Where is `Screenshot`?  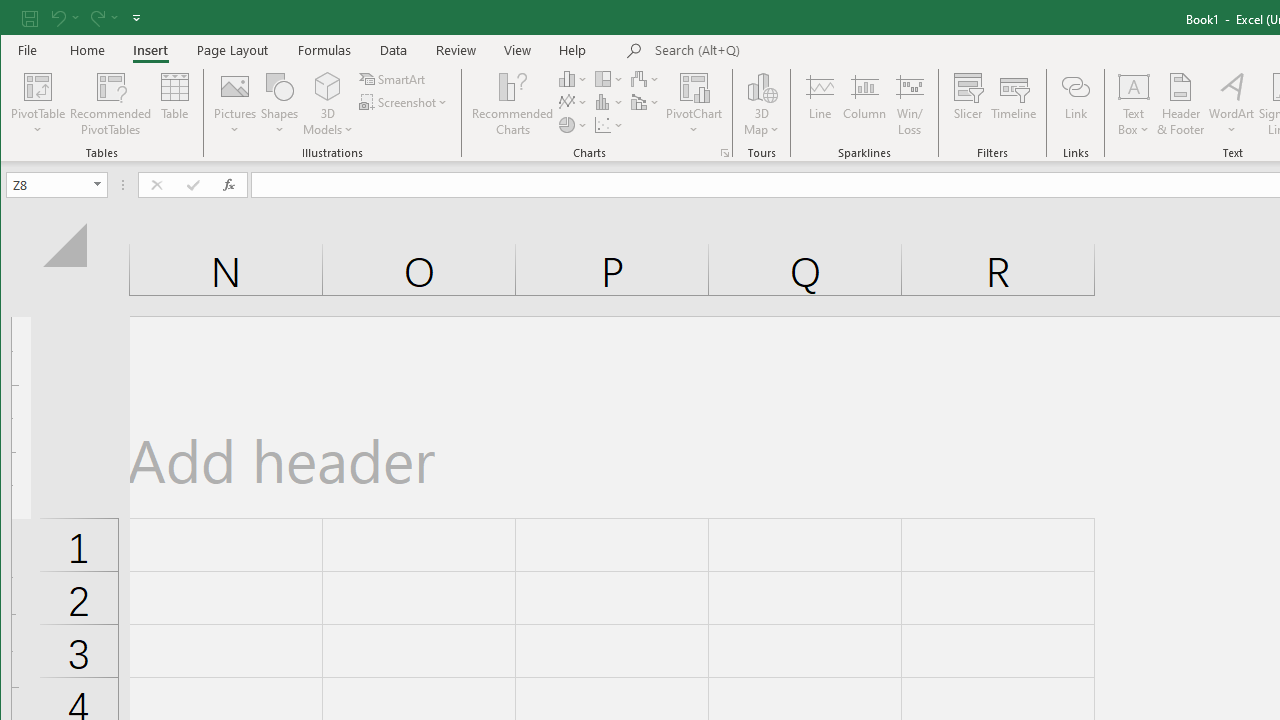 Screenshot is located at coordinates (404, 102).